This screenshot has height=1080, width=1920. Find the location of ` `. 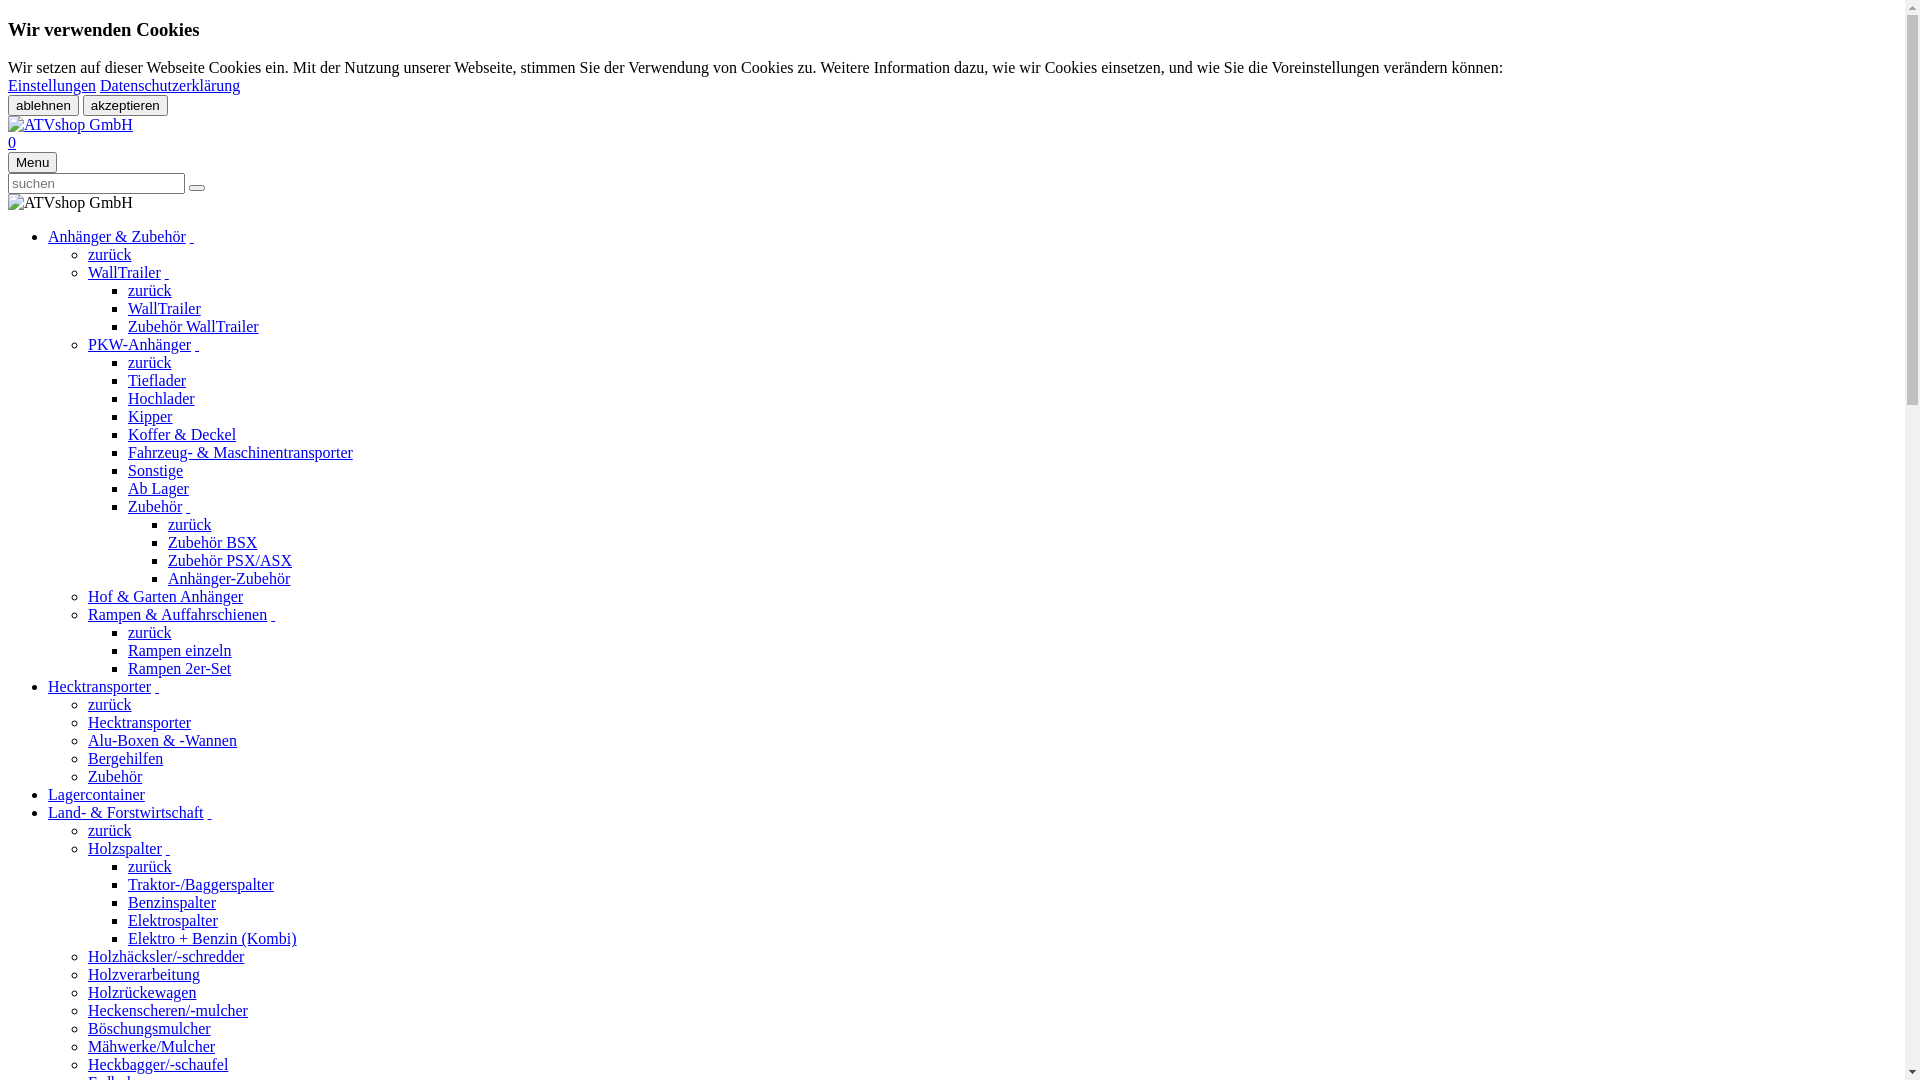

  is located at coordinates (167, 272).